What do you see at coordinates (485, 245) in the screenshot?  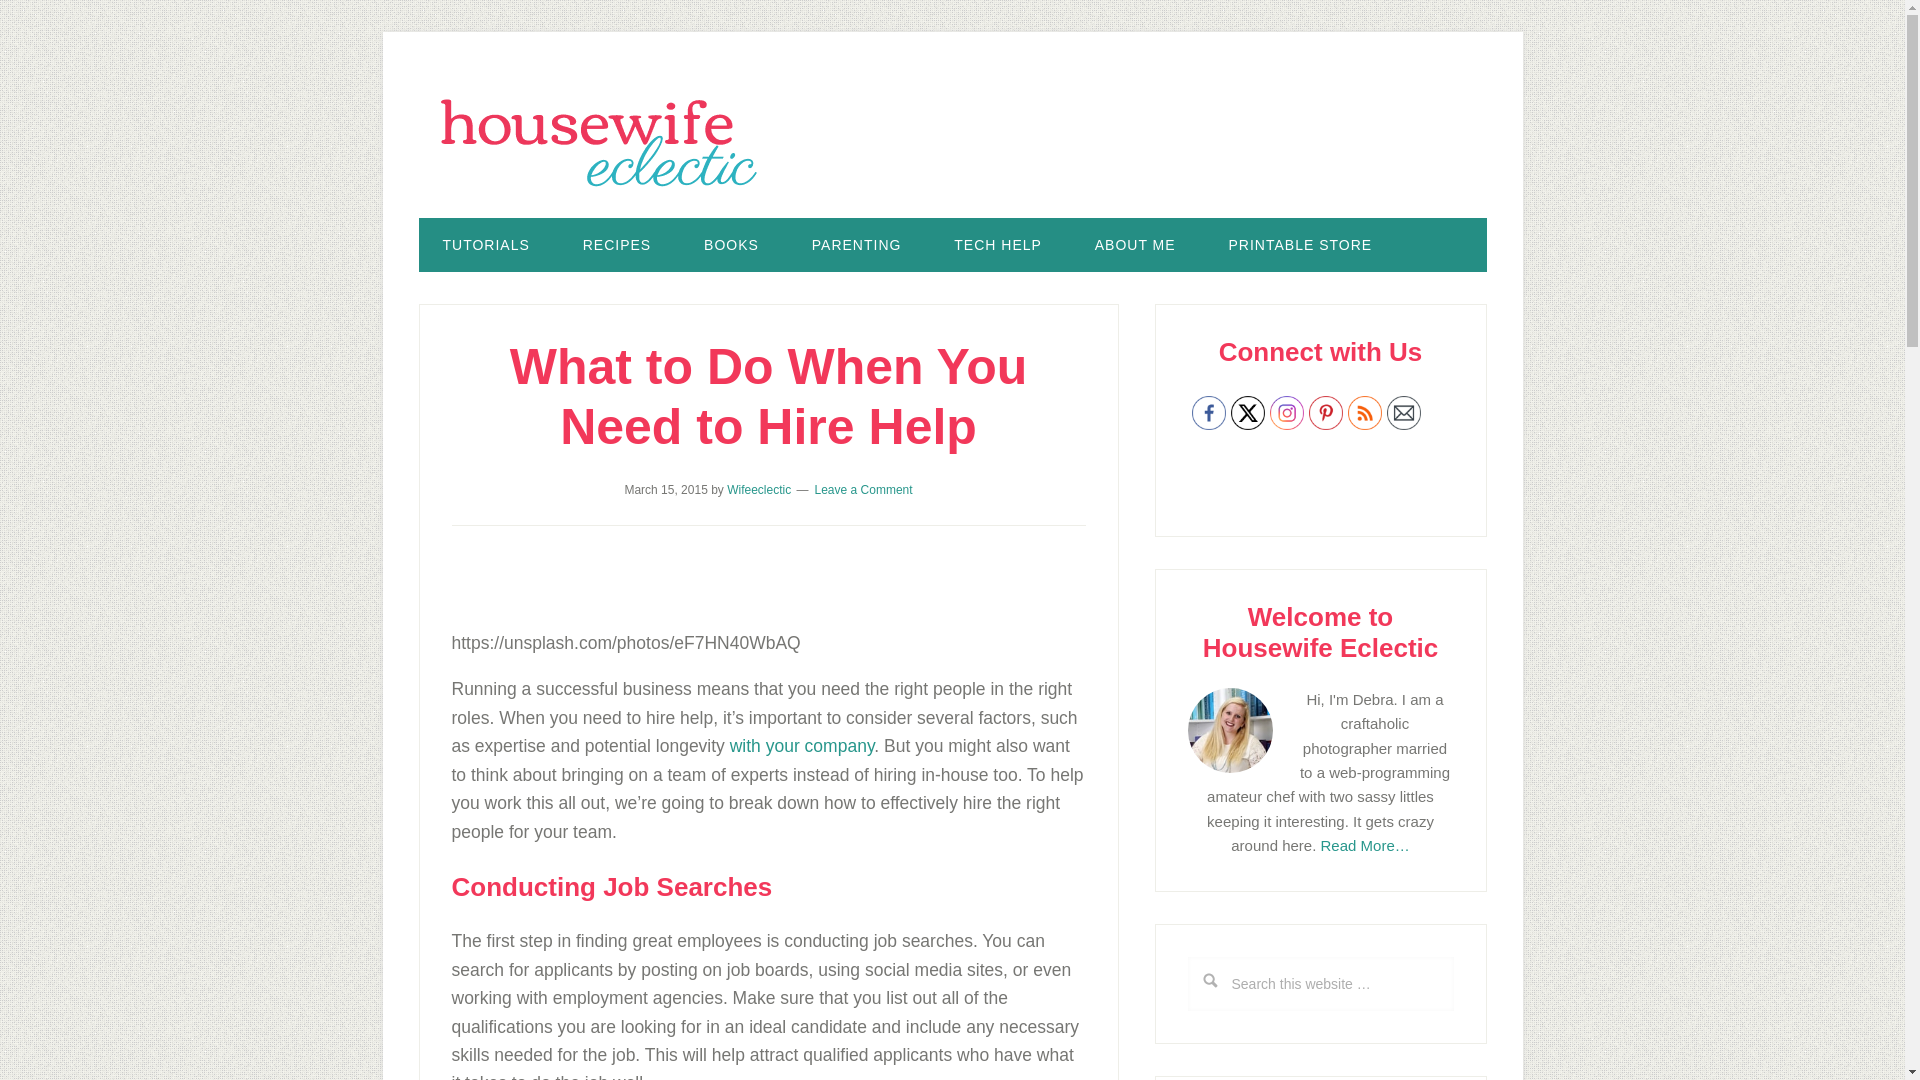 I see `TUTORIALS` at bounding box center [485, 245].